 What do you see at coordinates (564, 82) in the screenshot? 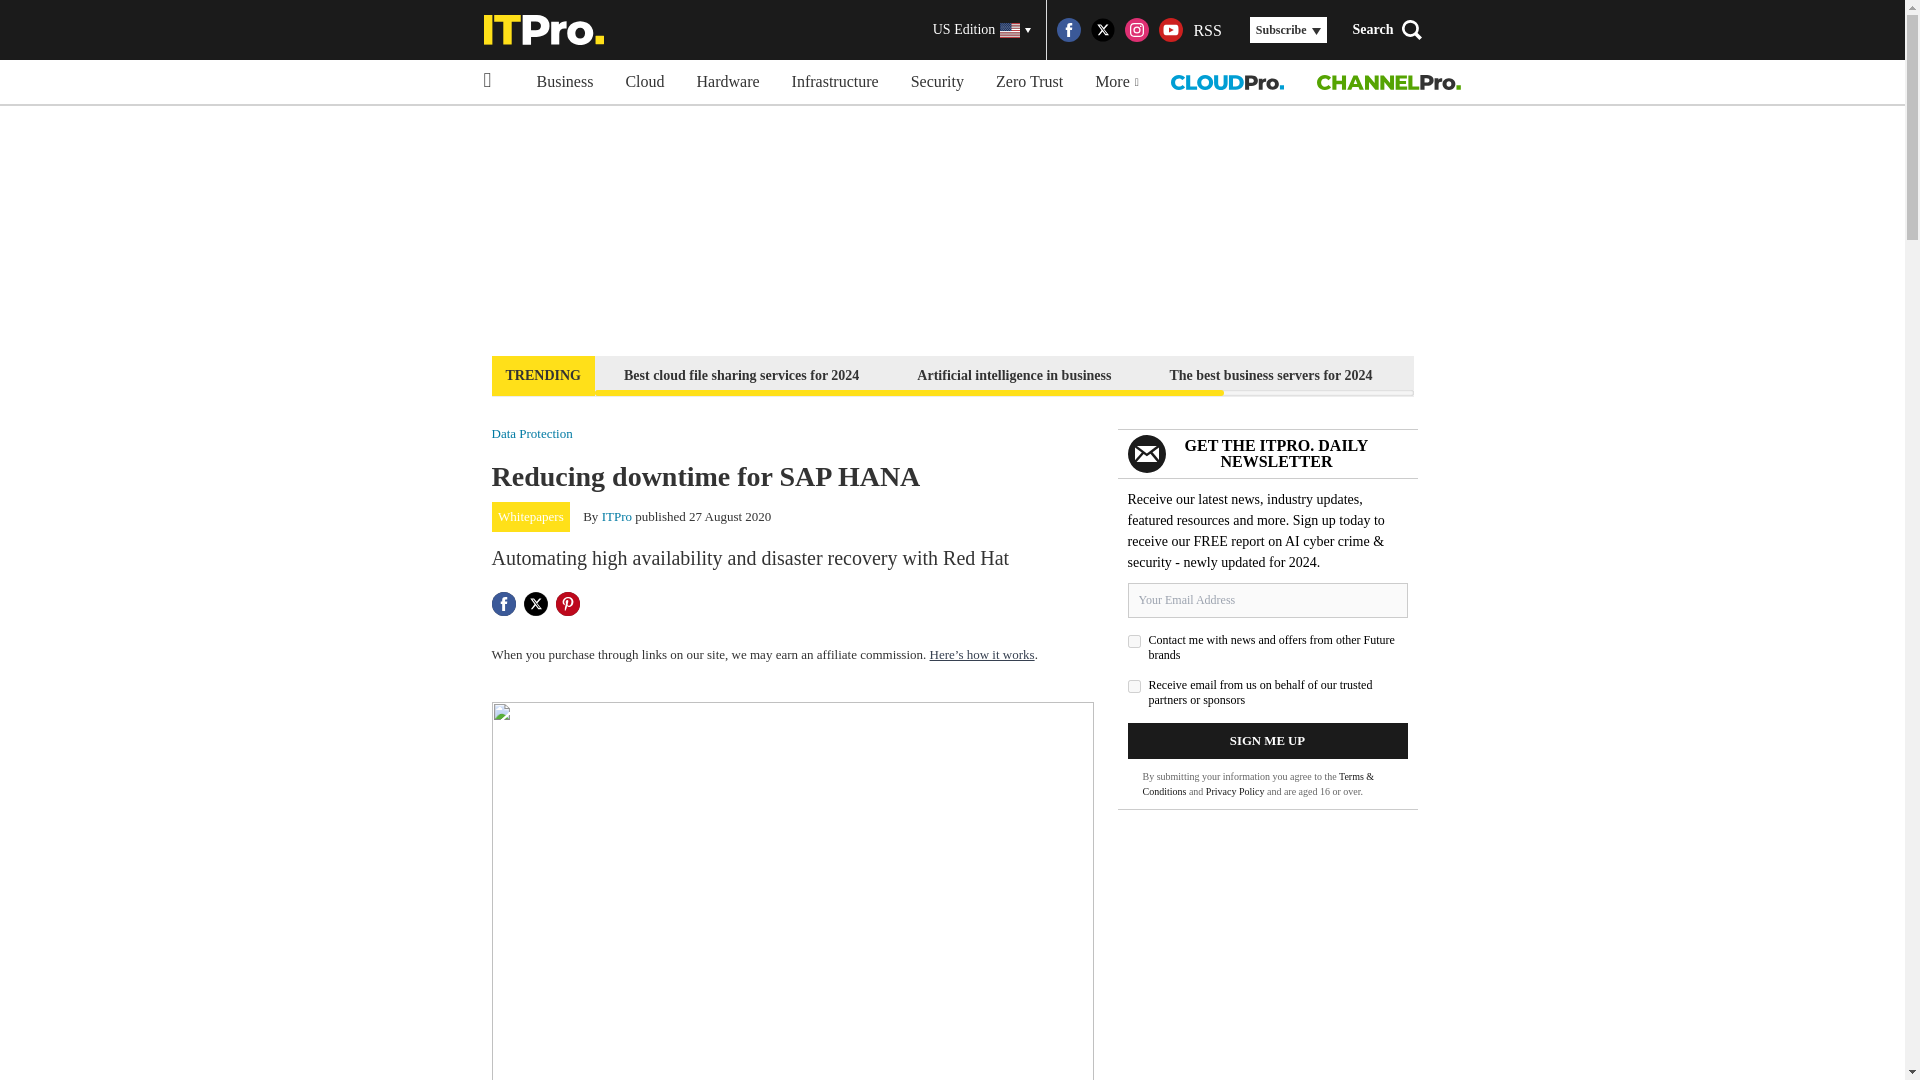
I see `Business` at bounding box center [564, 82].